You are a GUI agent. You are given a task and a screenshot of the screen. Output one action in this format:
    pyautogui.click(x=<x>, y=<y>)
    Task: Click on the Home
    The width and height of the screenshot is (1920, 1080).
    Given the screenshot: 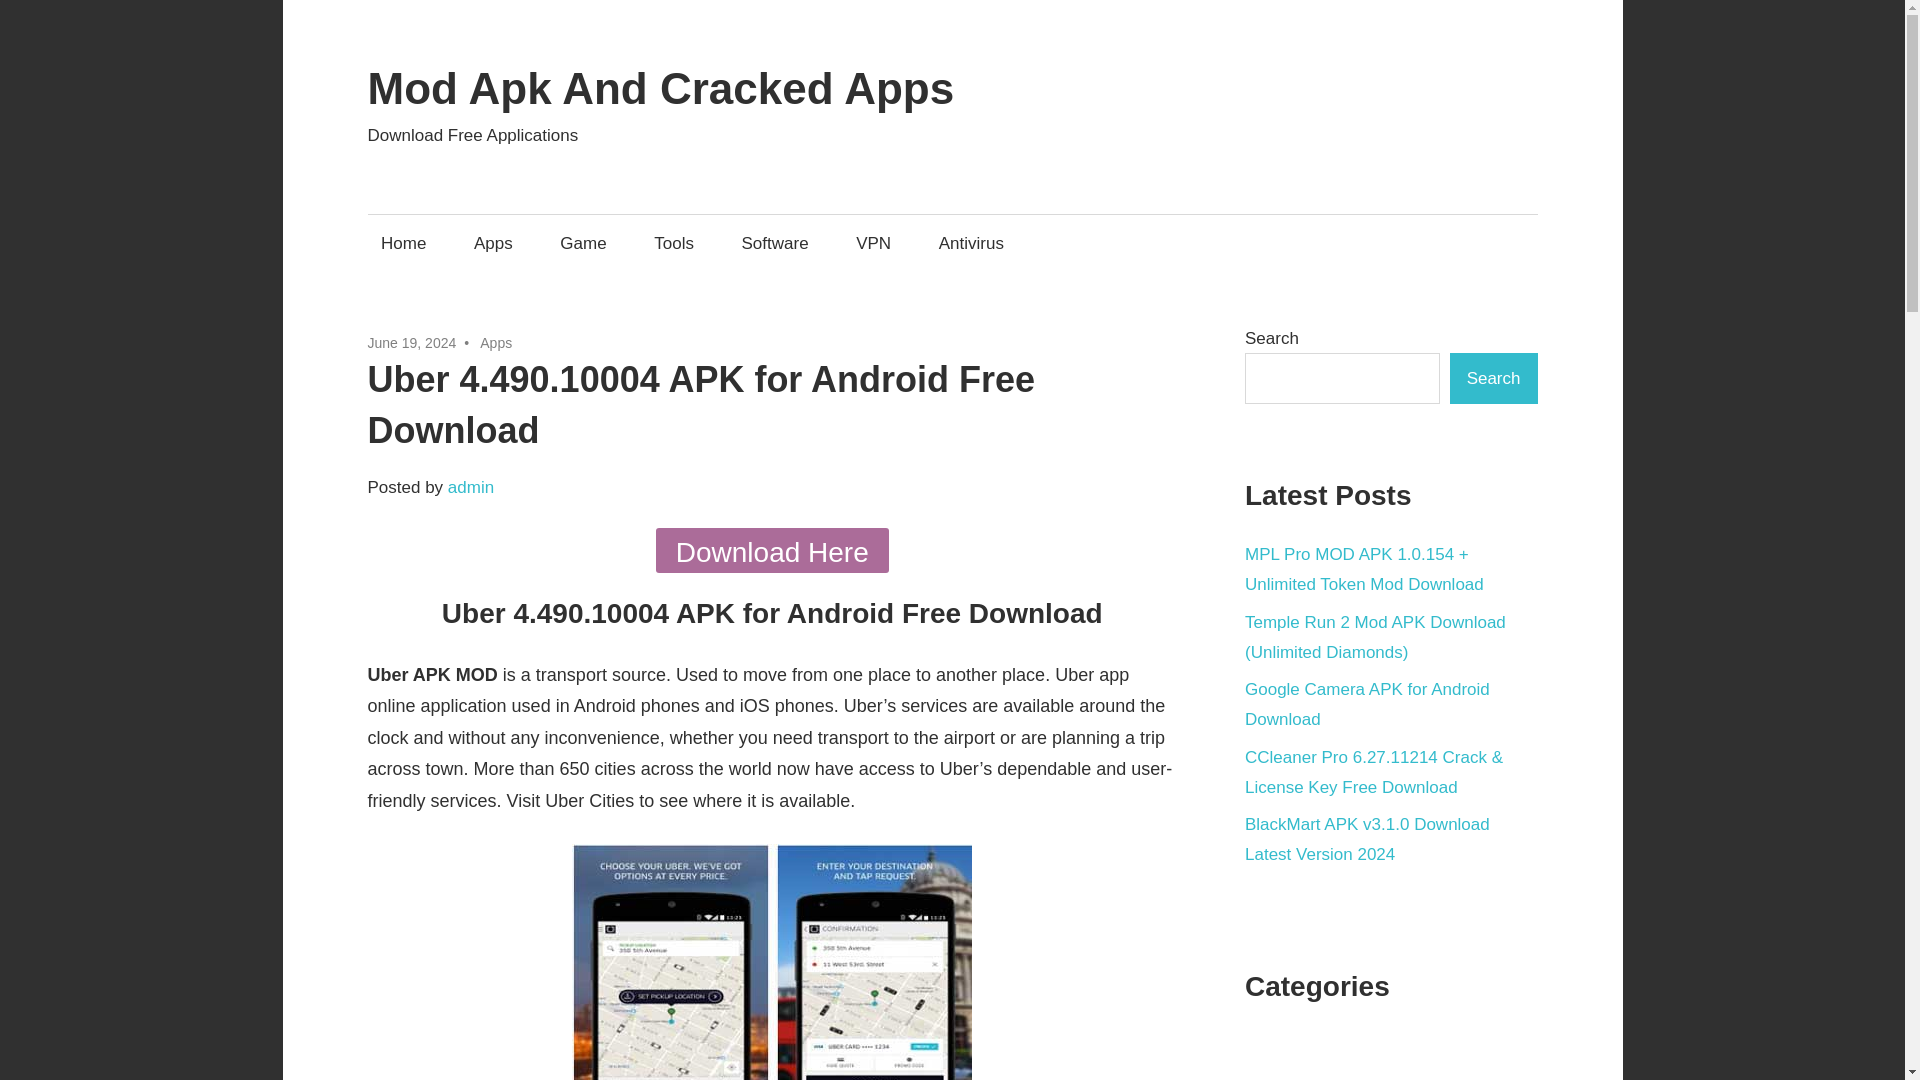 What is the action you would take?
    pyautogui.click(x=404, y=243)
    